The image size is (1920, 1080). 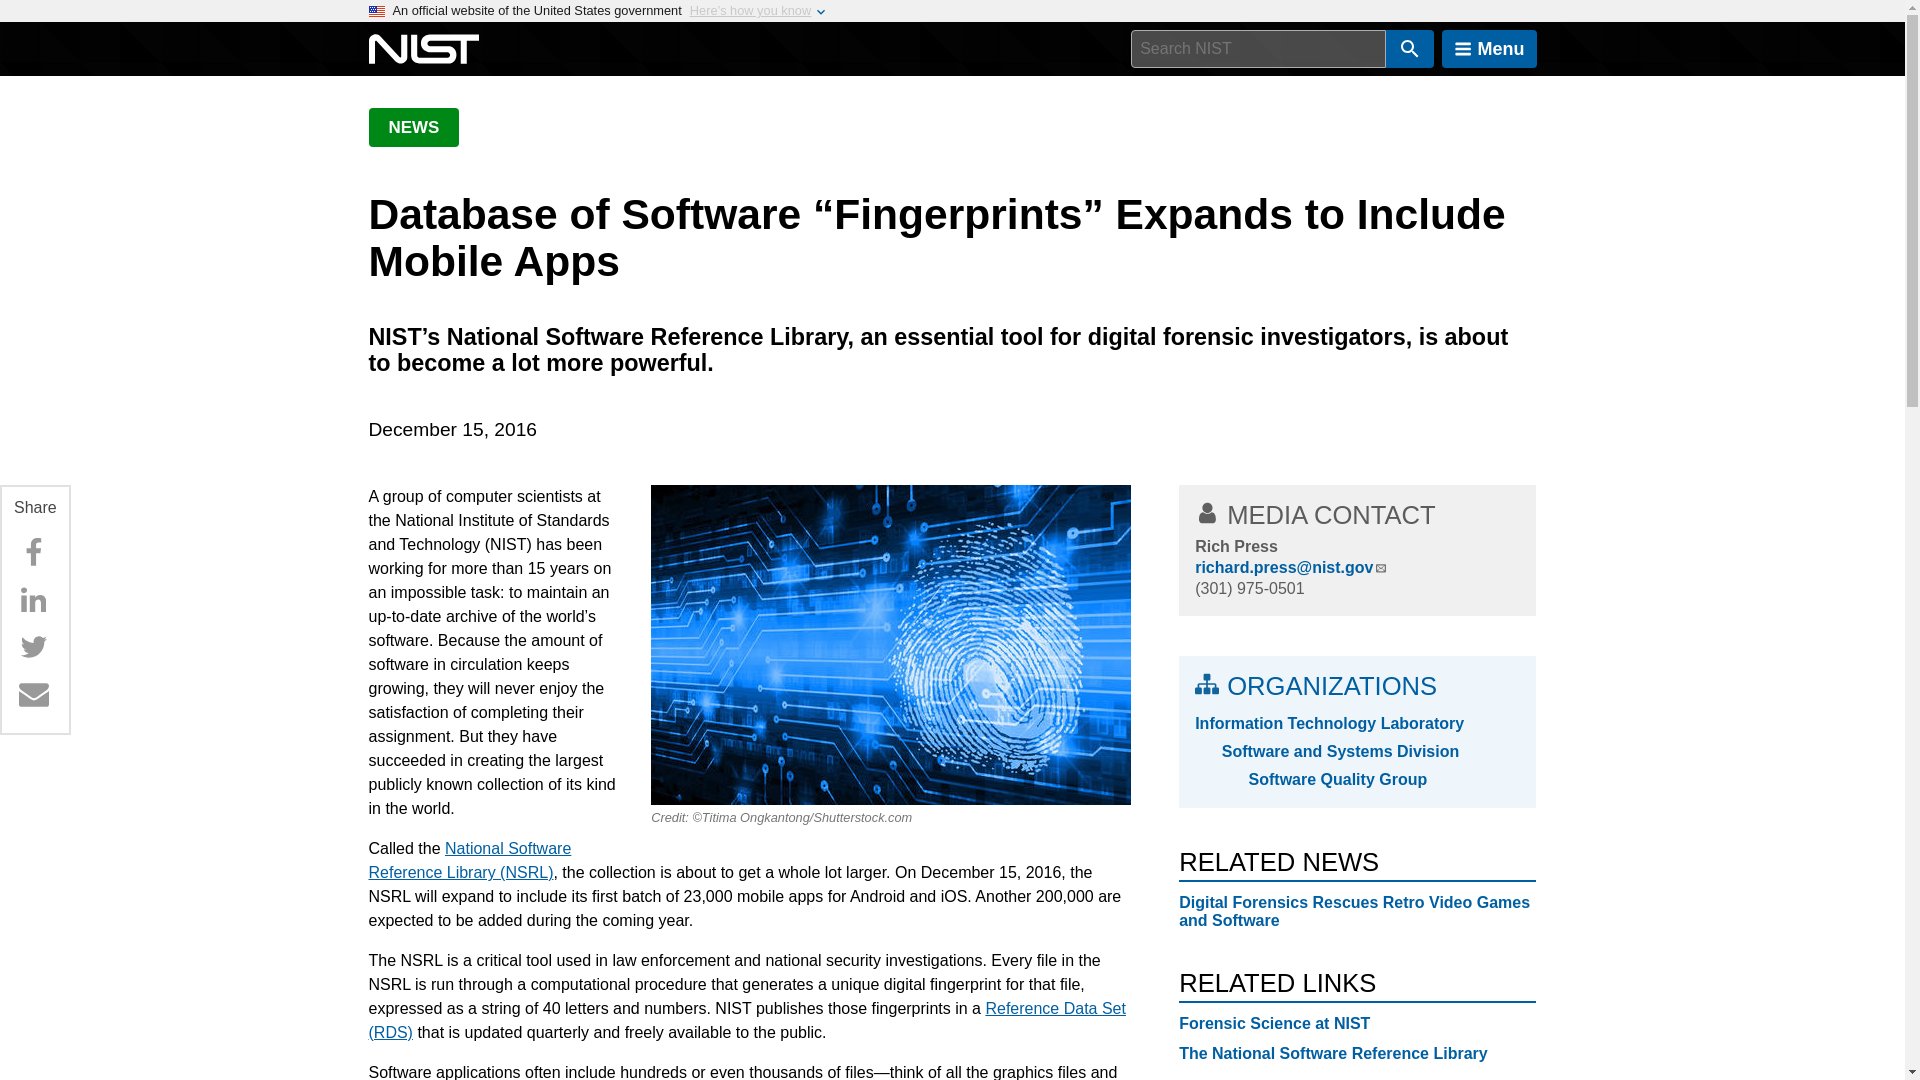 What do you see at coordinates (1384, 779) in the screenshot?
I see `Software Quality Group` at bounding box center [1384, 779].